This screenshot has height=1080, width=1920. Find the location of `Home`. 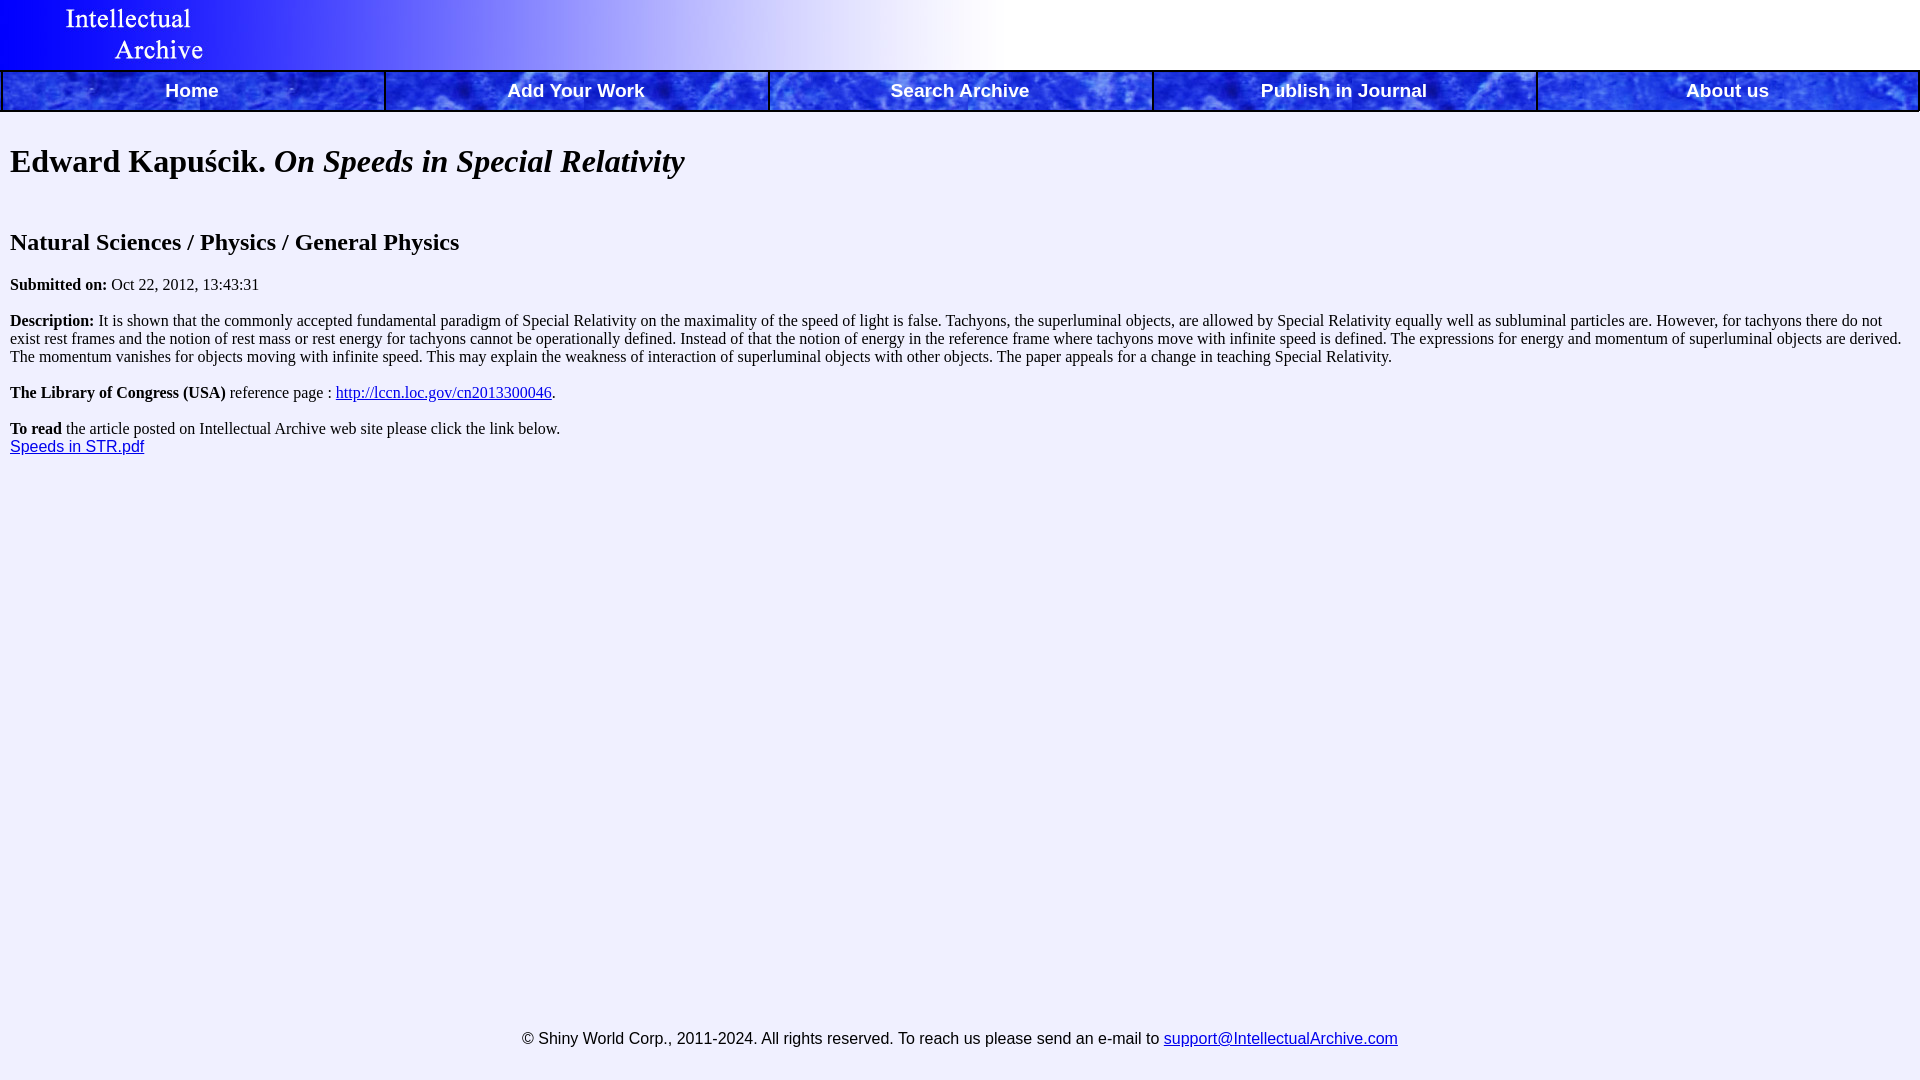

Home is located at coordinates (192, 94).